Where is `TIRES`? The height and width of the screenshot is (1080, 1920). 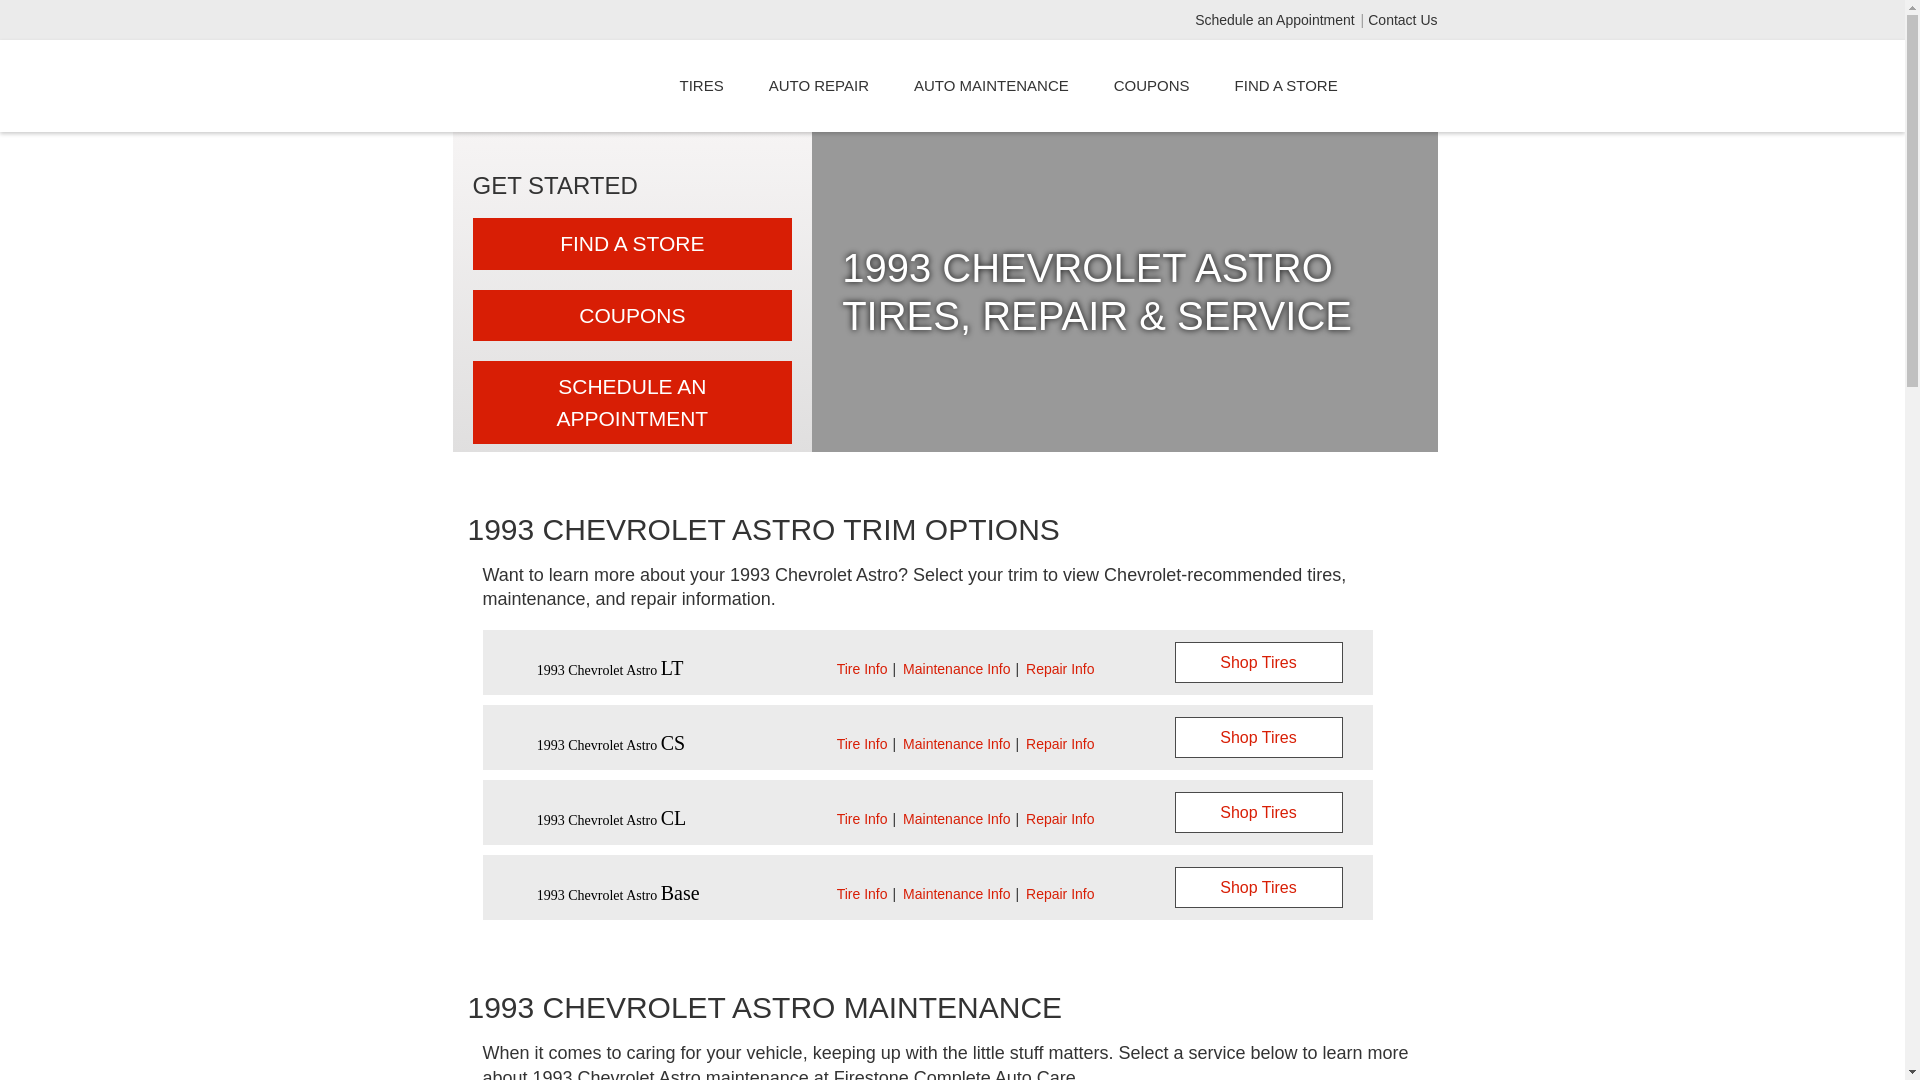
TIRES is located at coordinates (702, 86).